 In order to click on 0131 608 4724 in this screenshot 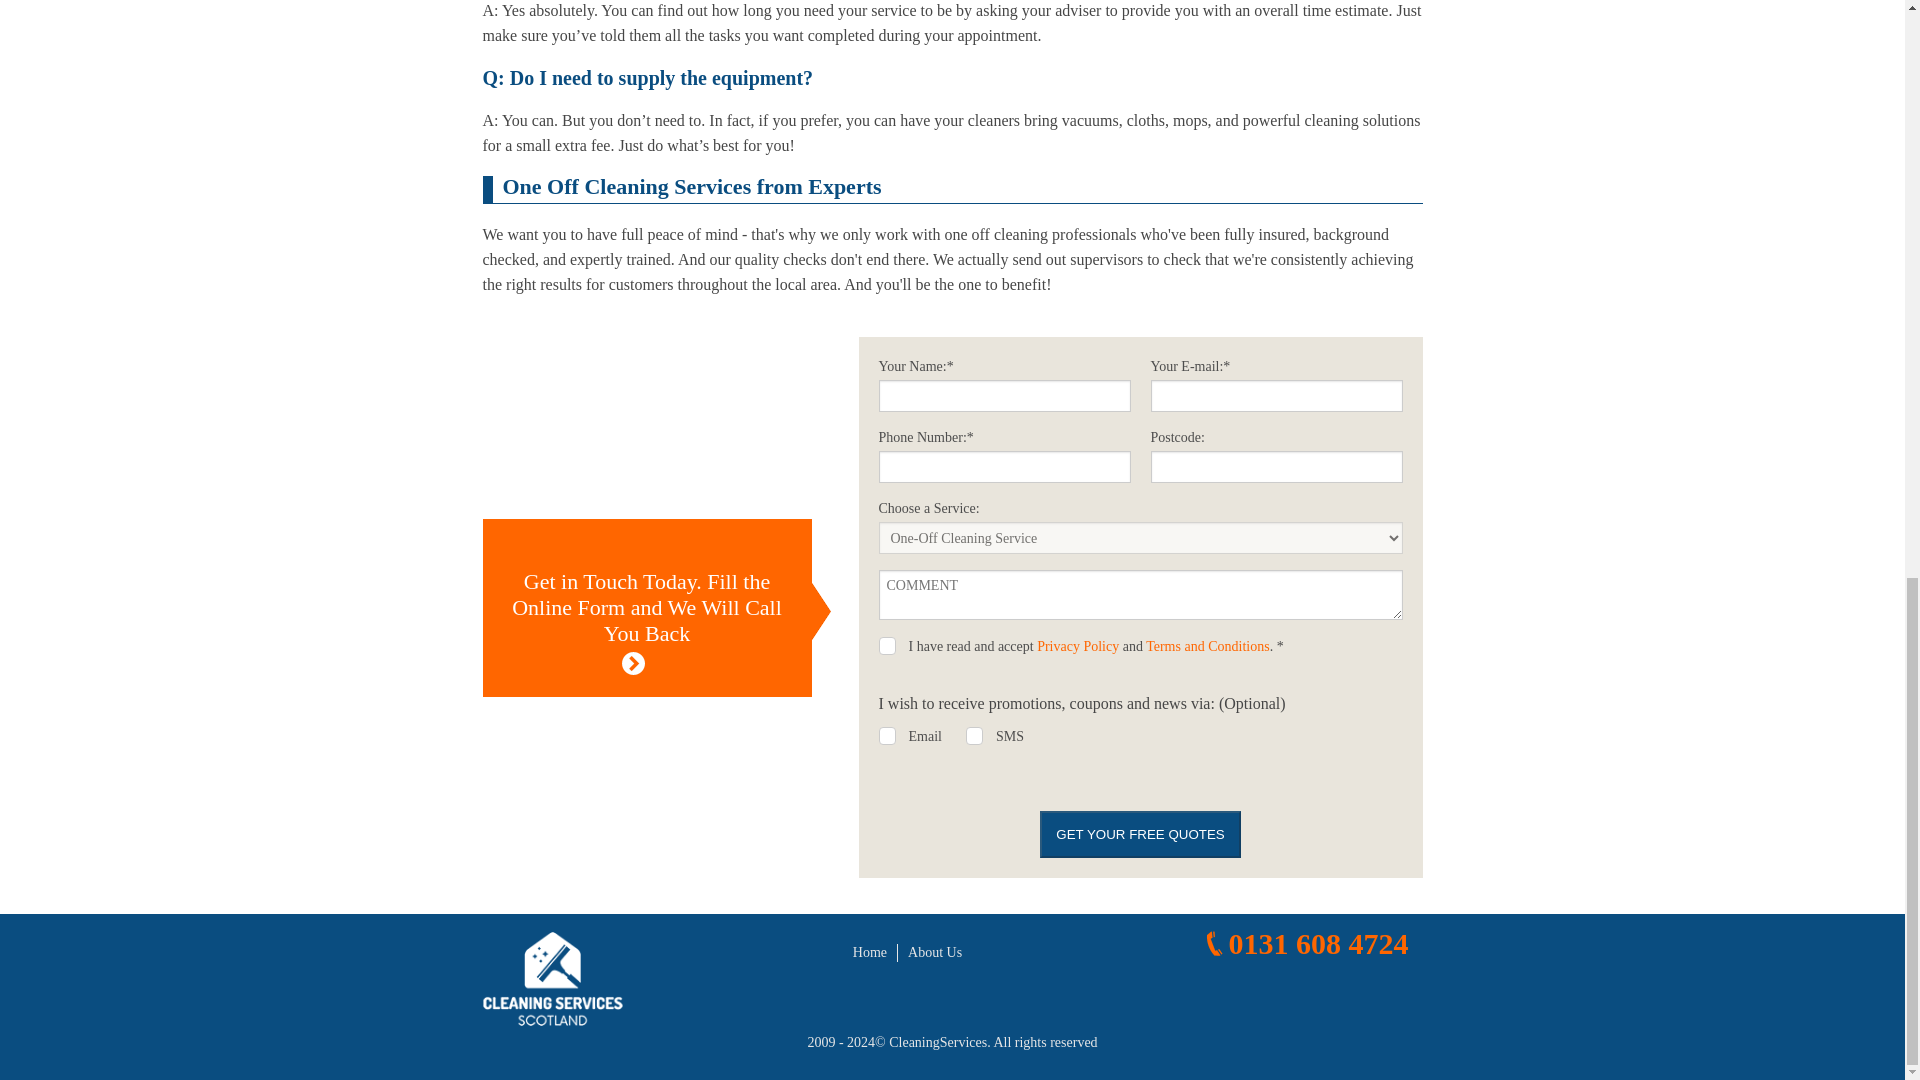, I will do `click(1304, 944)`.